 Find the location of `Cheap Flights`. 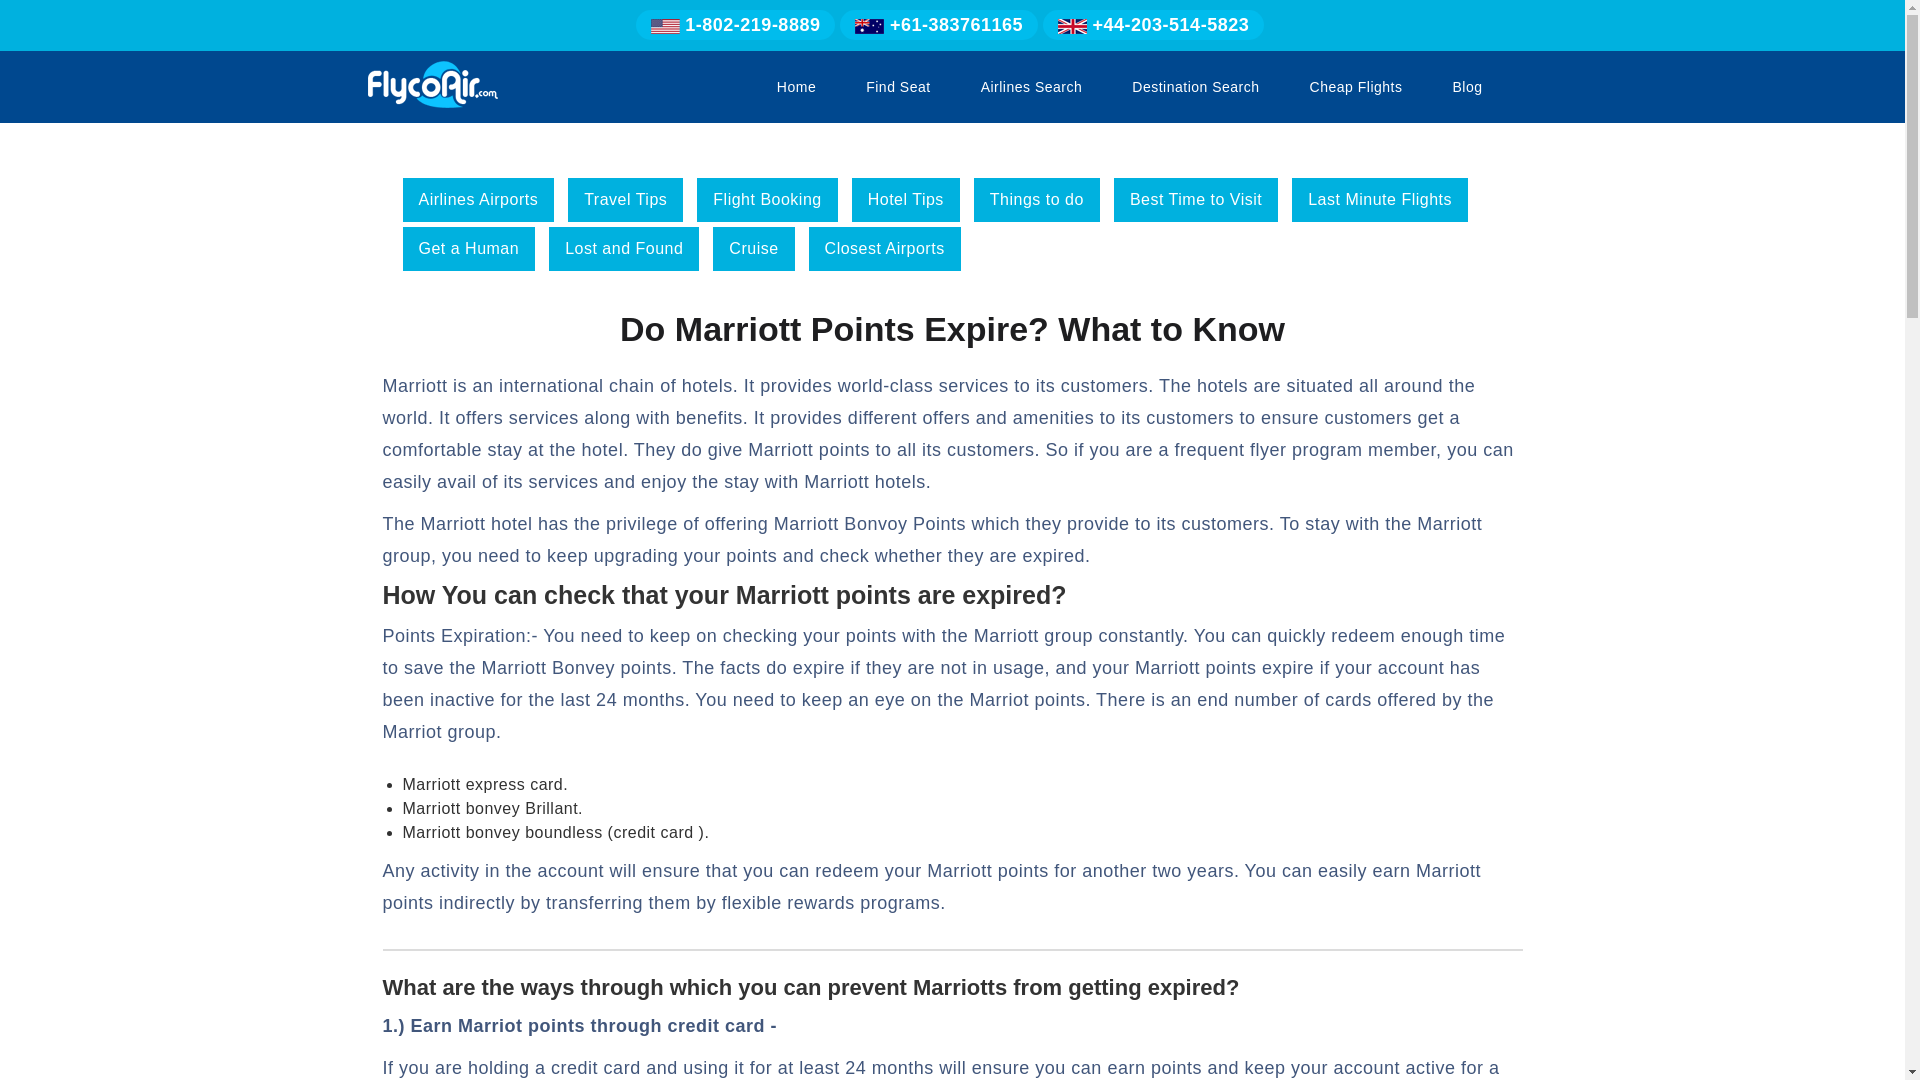

Cheap Flights is located at coordinates (1356, 86).